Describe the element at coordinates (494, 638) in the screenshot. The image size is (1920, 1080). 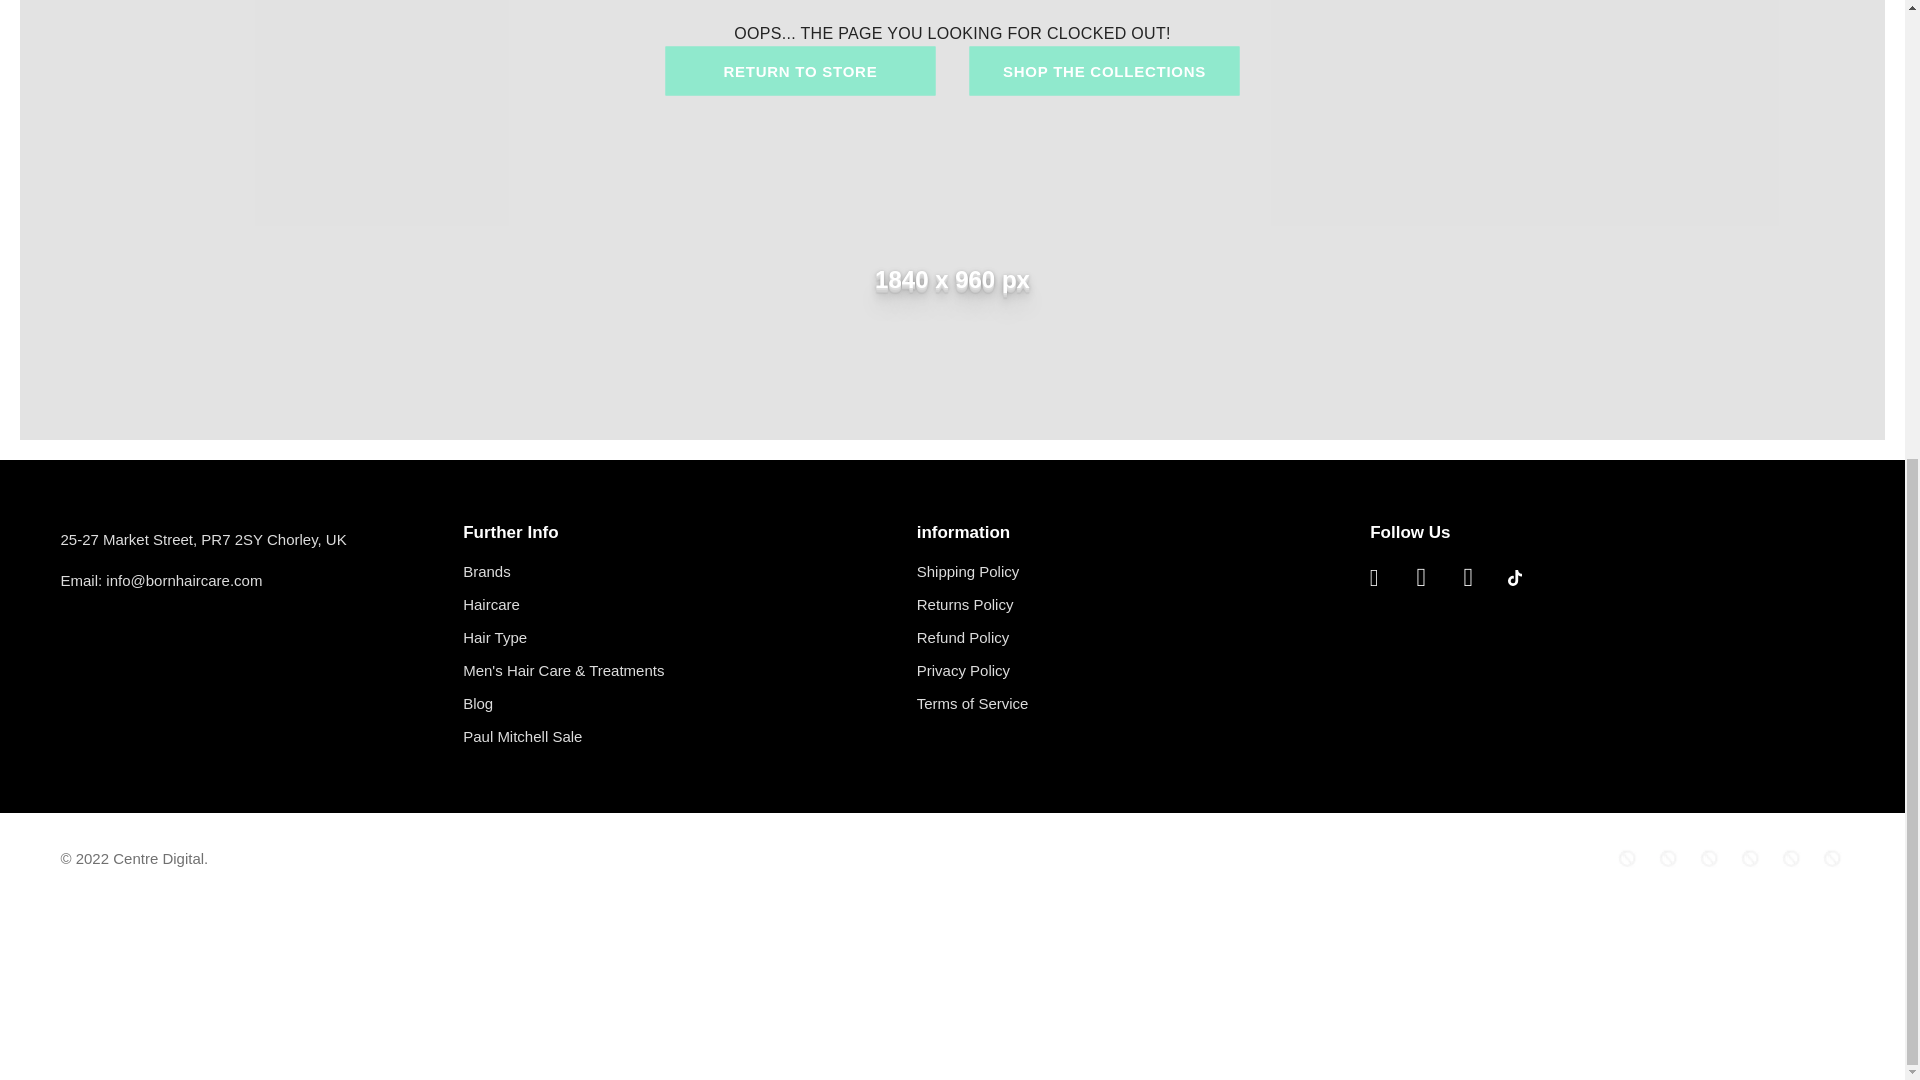
I see `Hair Type` at that location.